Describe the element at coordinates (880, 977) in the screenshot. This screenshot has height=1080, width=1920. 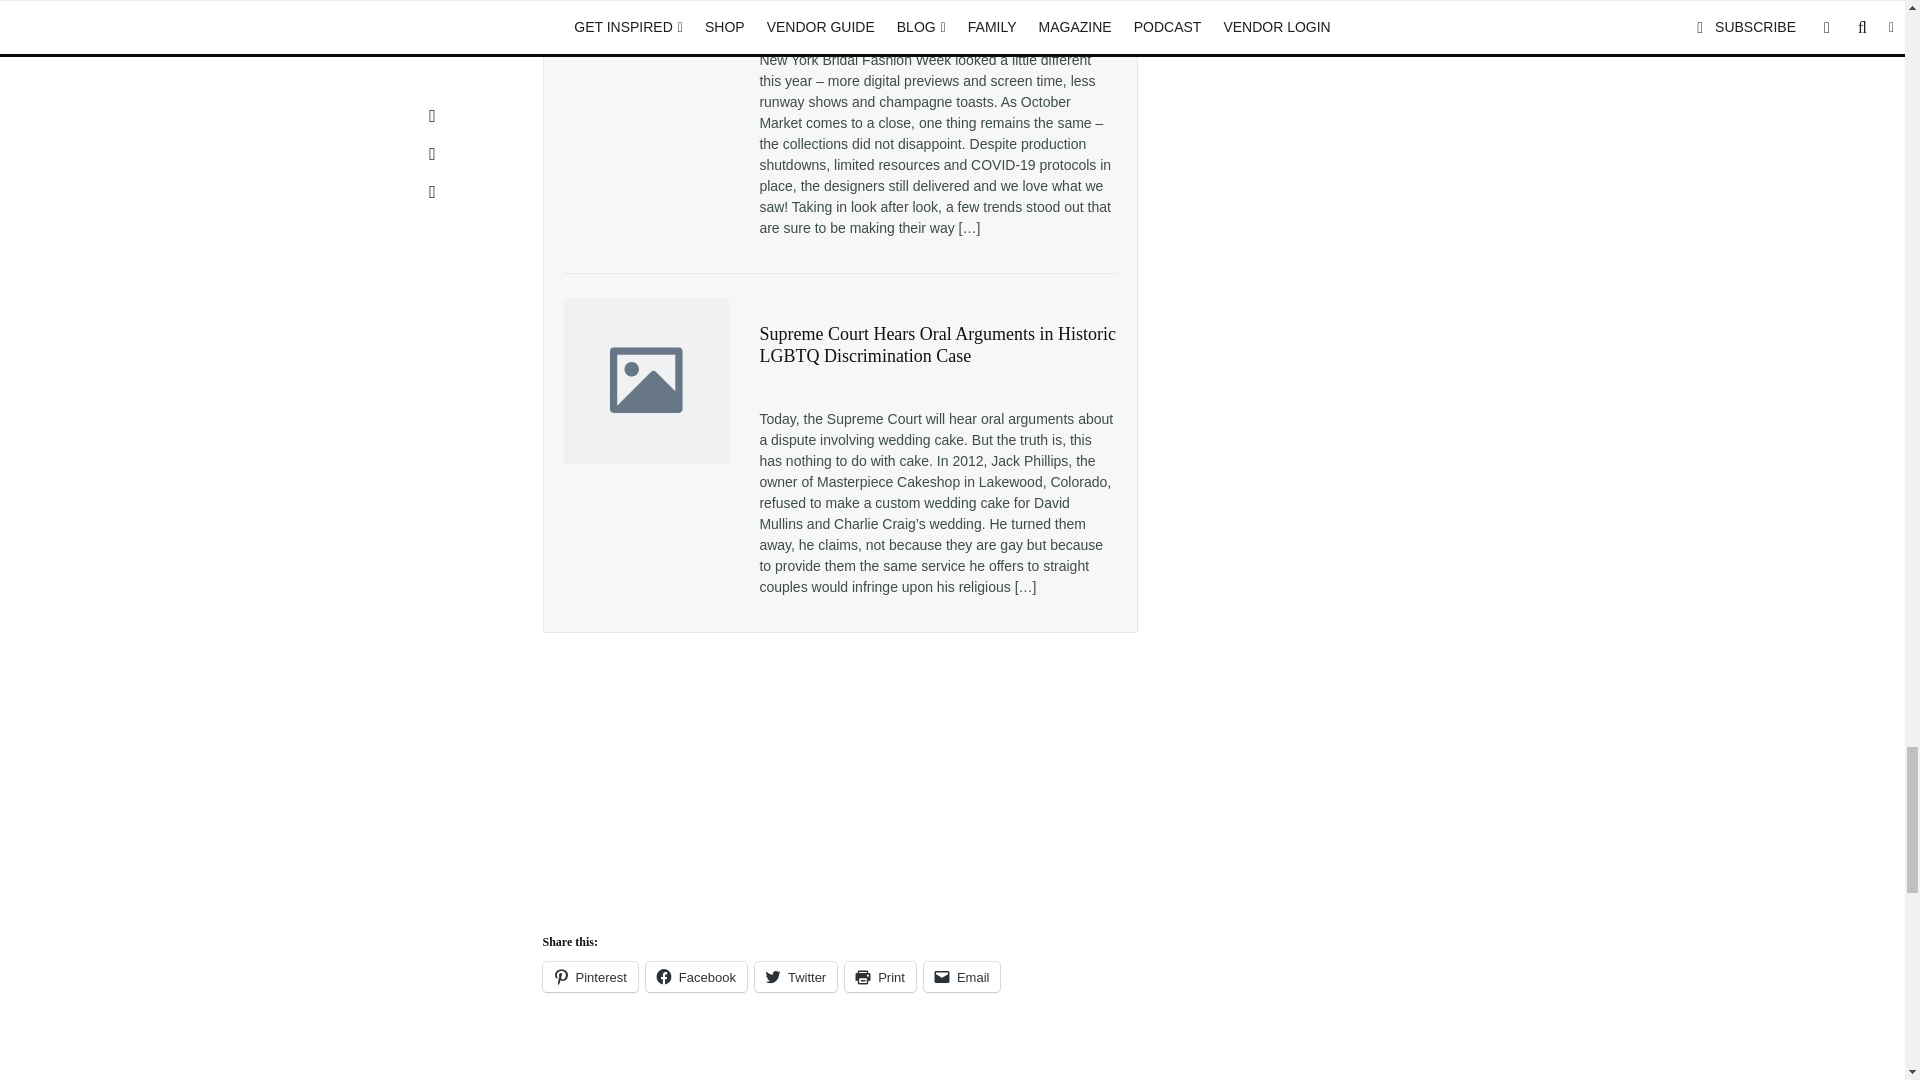
I see `Click to print` at that location.